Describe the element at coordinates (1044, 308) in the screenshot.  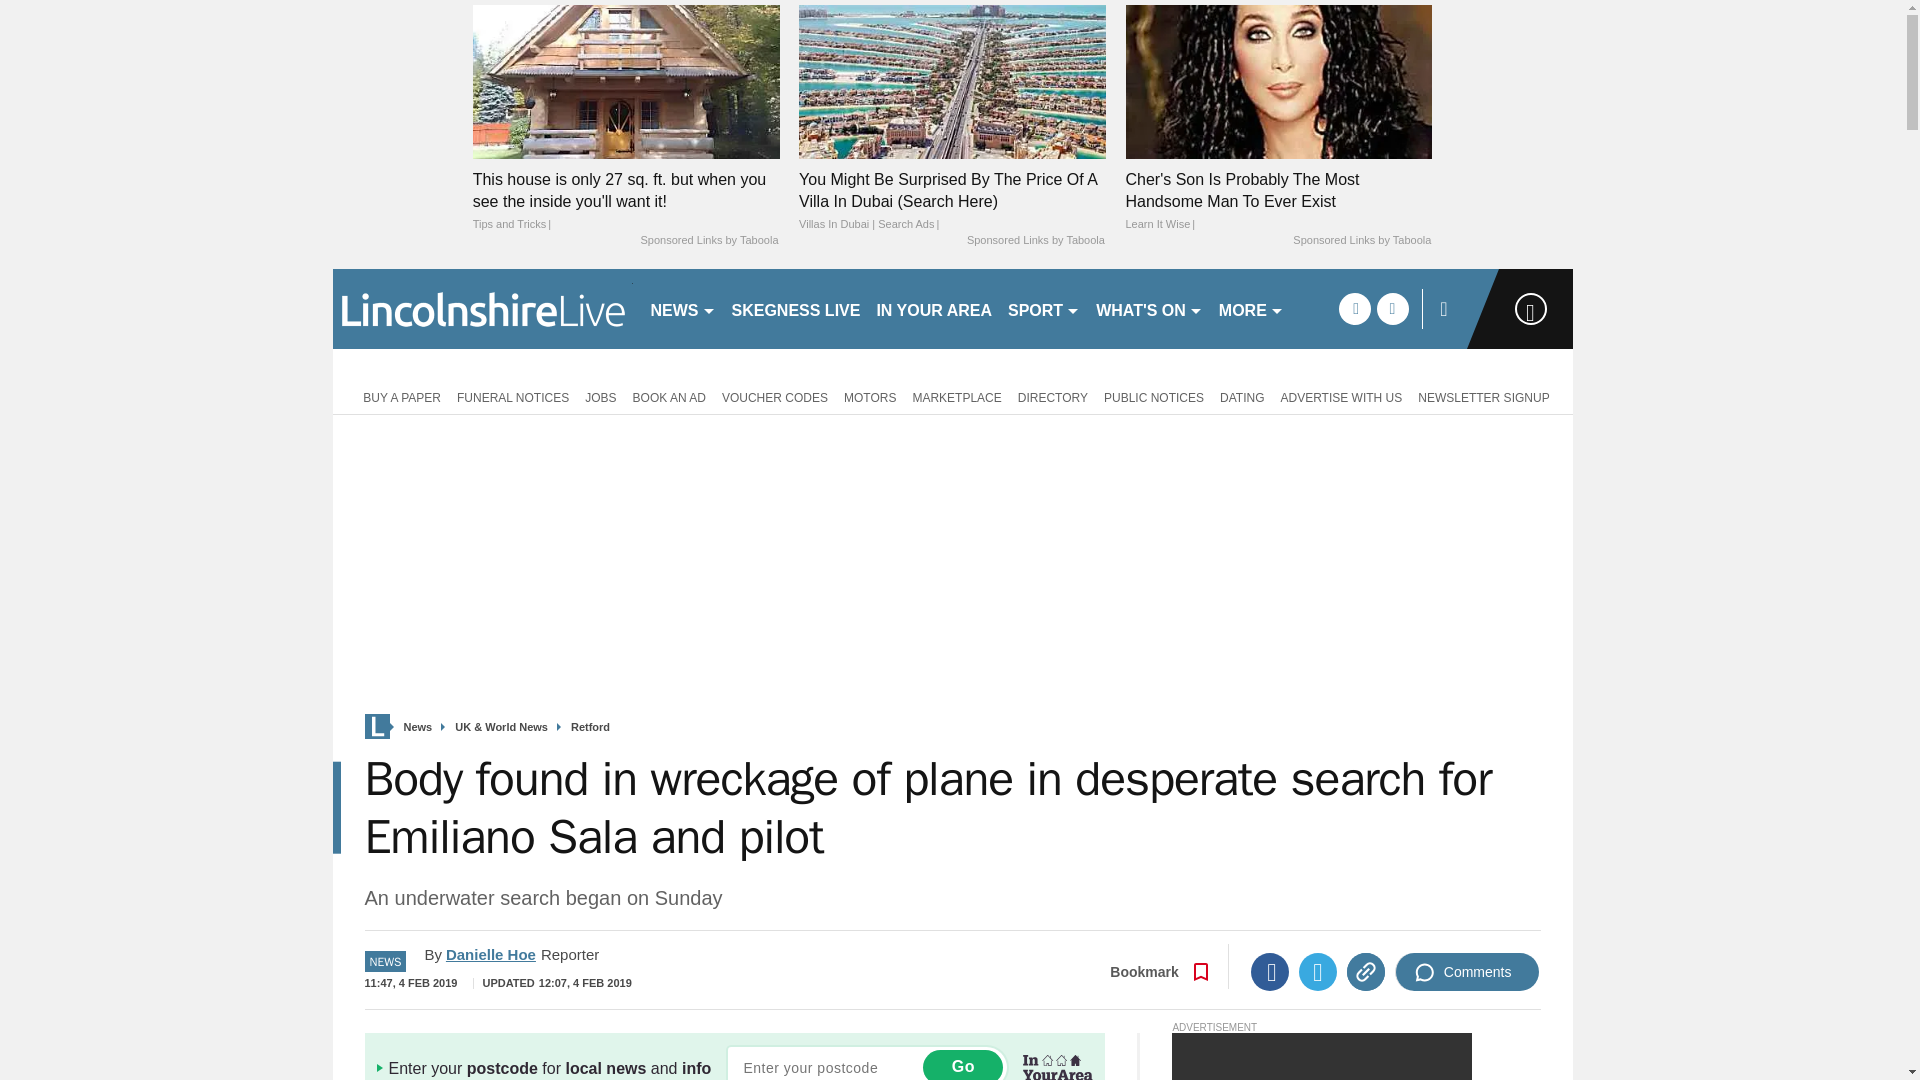
I see `SPORT` at that location.